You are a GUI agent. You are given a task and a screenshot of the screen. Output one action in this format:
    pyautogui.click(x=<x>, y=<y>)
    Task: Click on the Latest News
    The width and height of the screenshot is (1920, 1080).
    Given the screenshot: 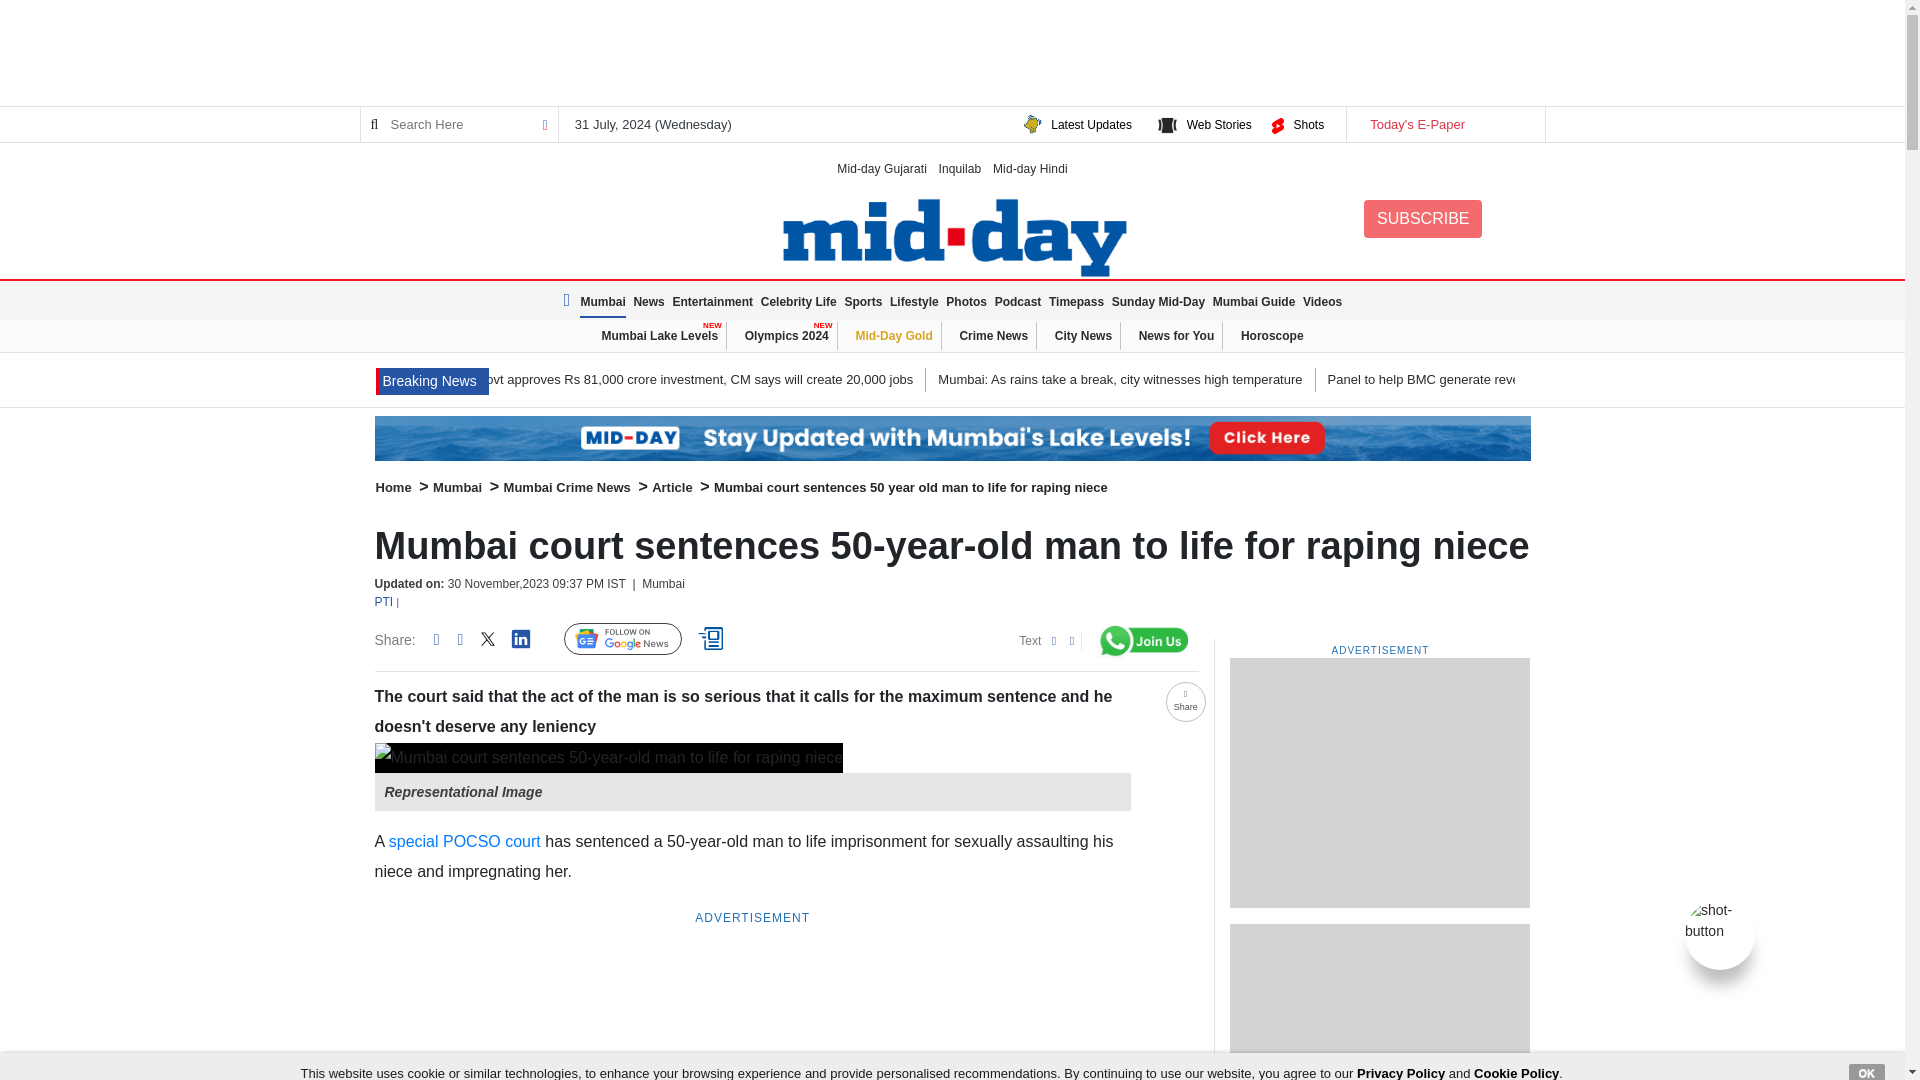 What is the action you would take?
    pyautogui.click(x=432, y=382)
    